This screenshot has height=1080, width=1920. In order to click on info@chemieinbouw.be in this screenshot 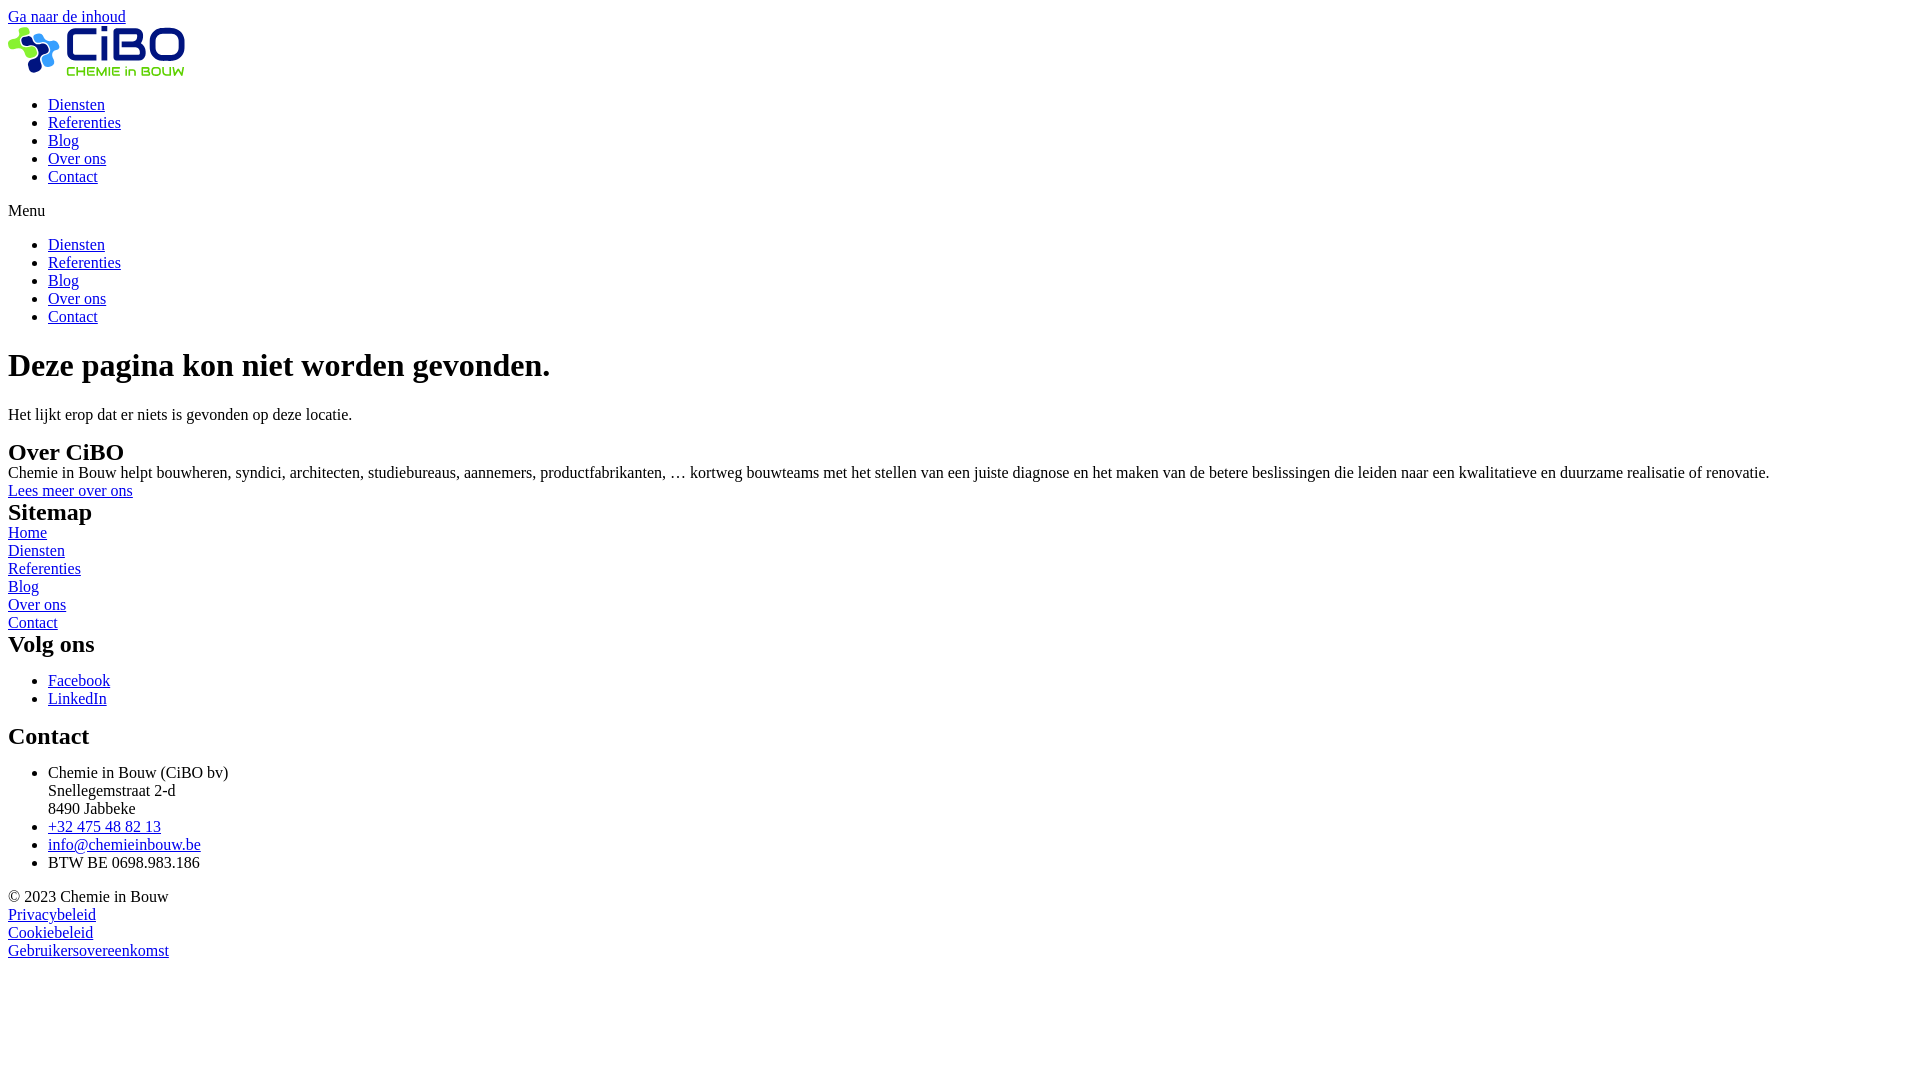, I will do `click(124, 844)`.